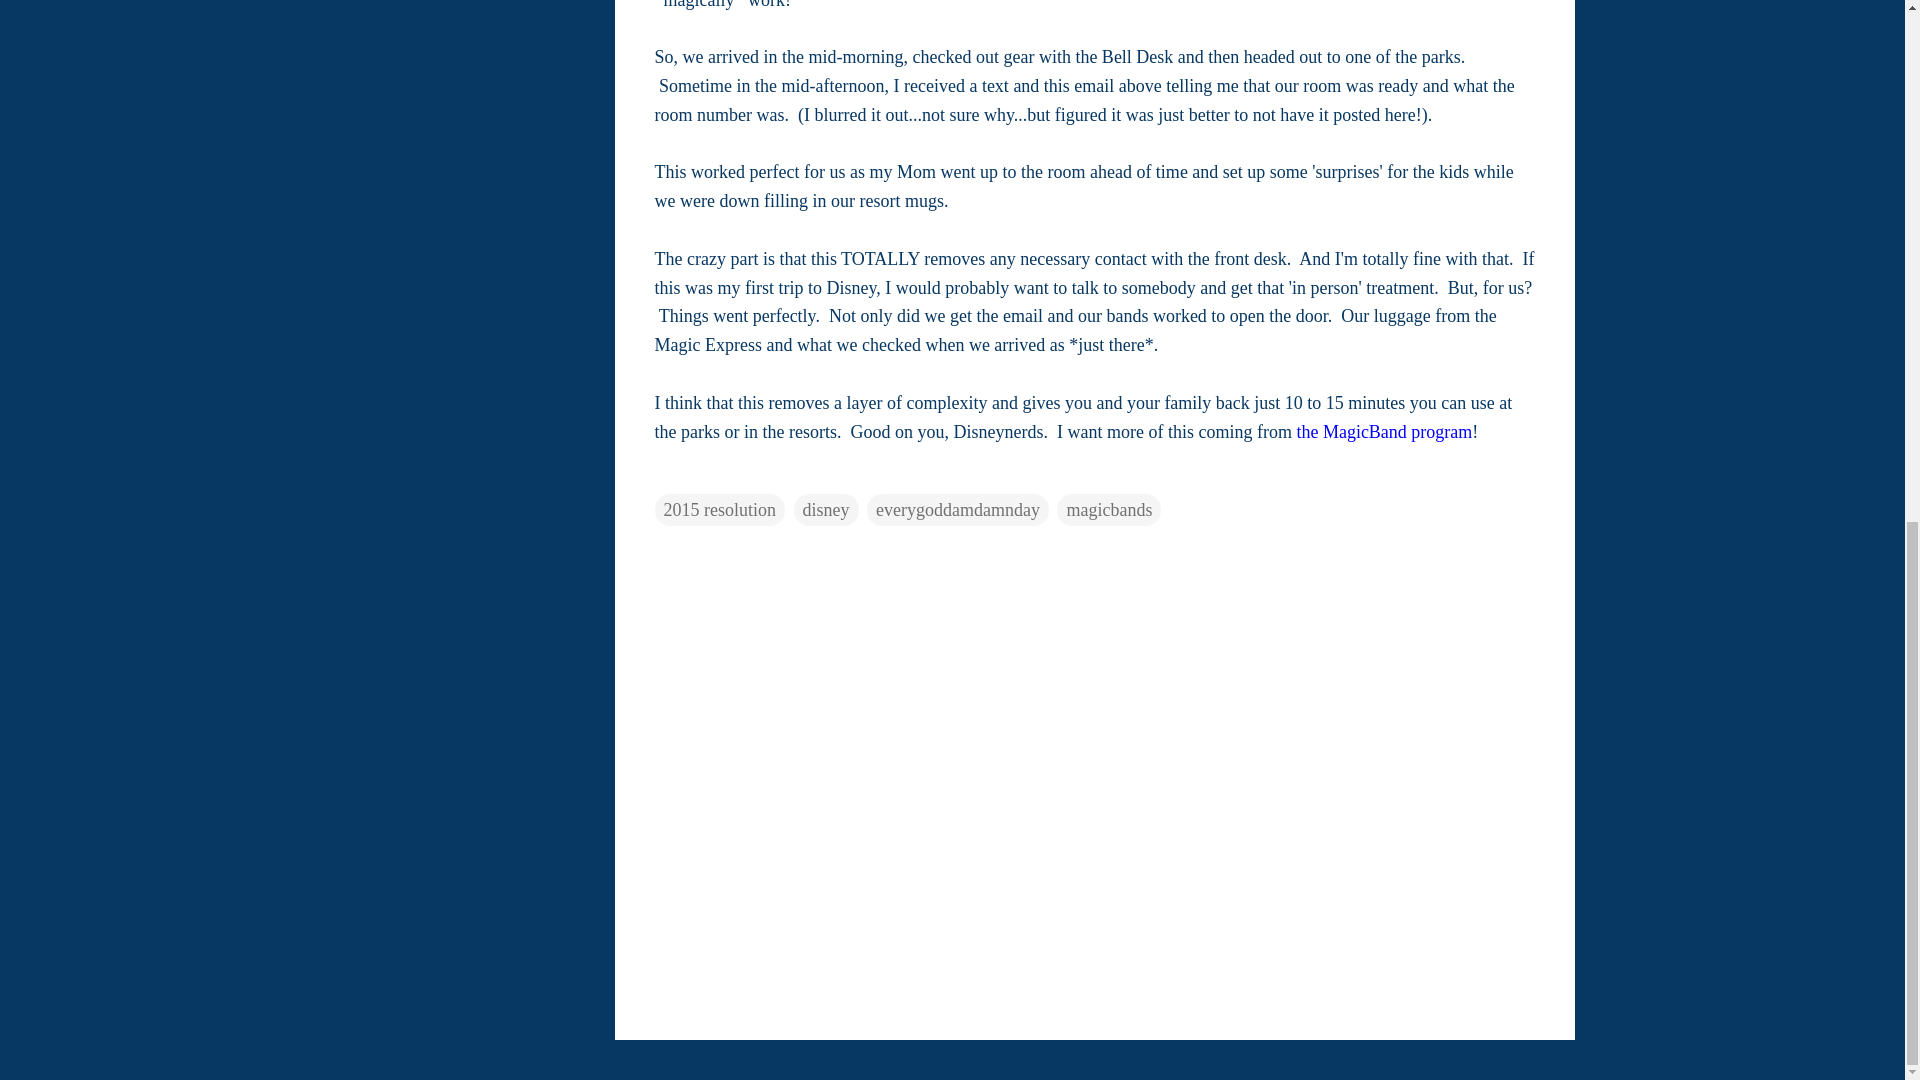 This screenshot has height=1080, width=1920. I want to click on disney, so click(826, 509).